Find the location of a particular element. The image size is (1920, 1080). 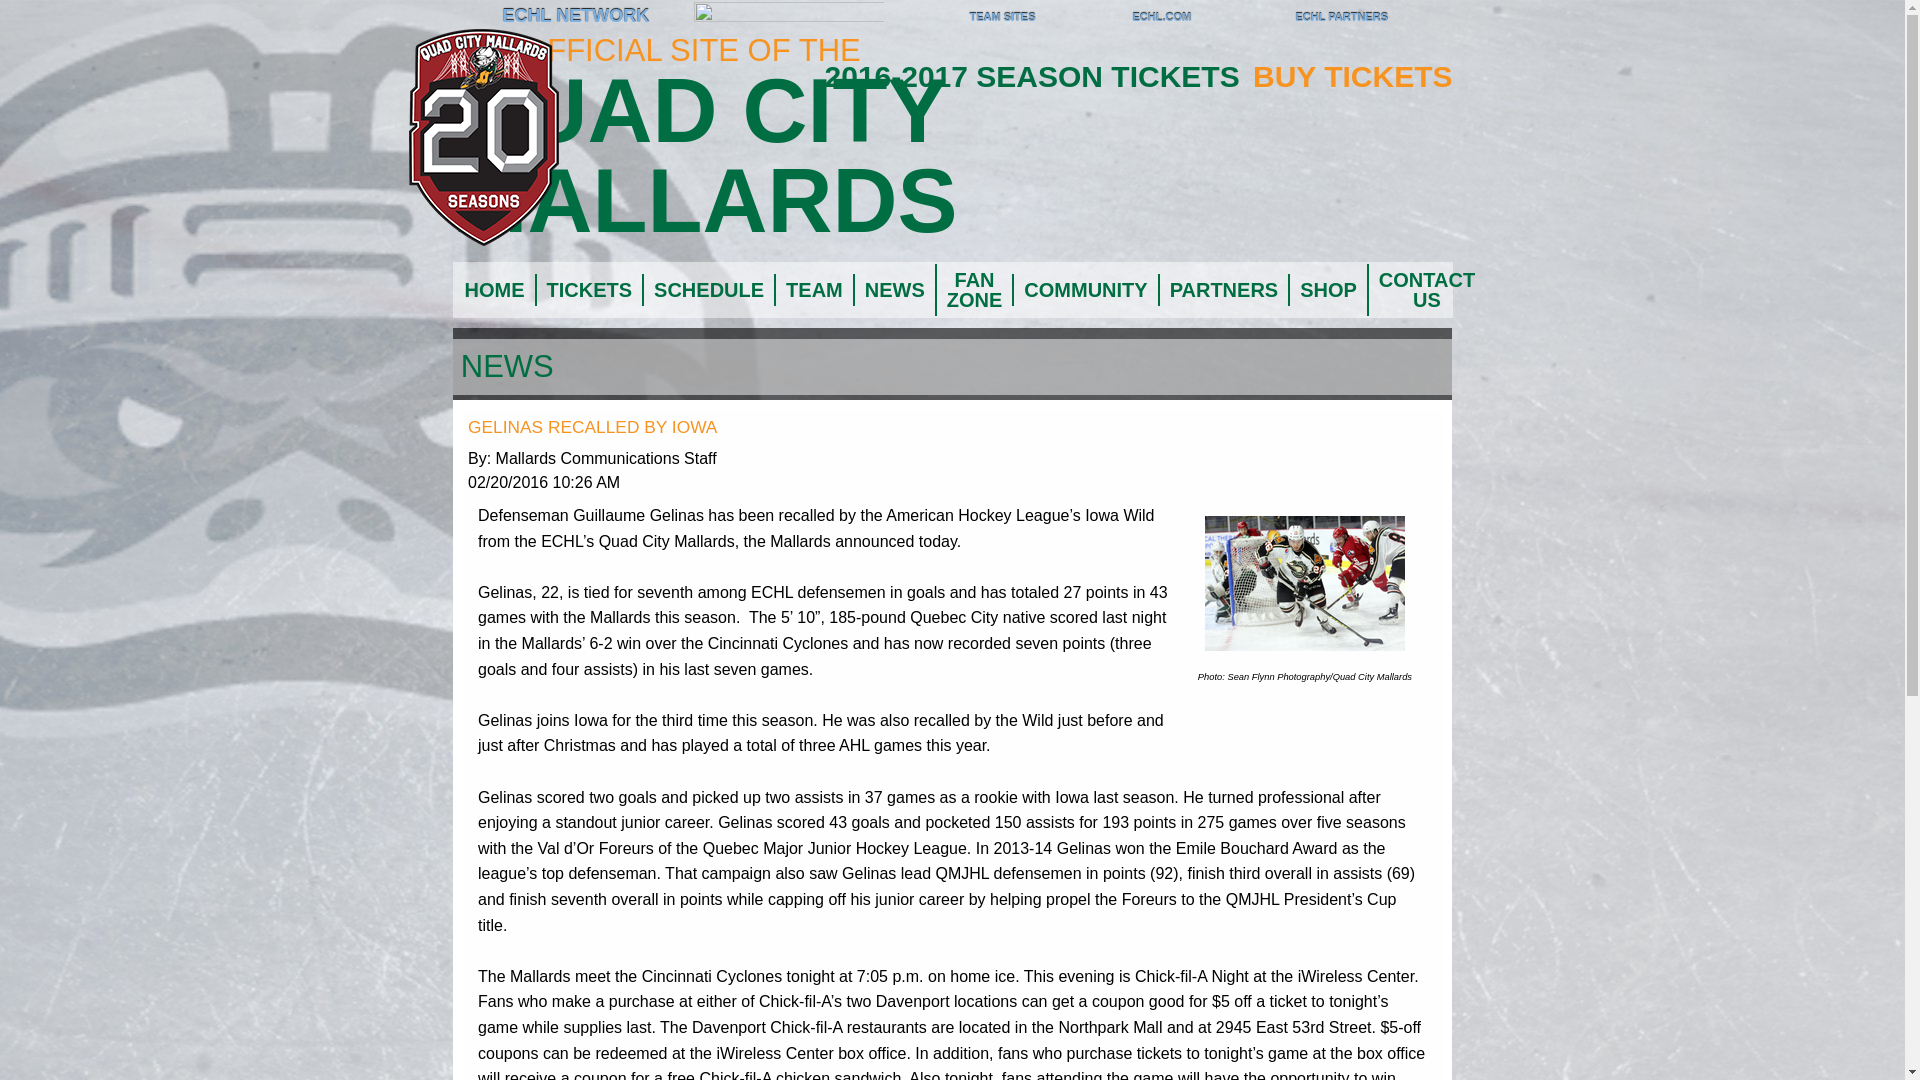

Visit the Official ECHL website is located at coordinates (478, 19).